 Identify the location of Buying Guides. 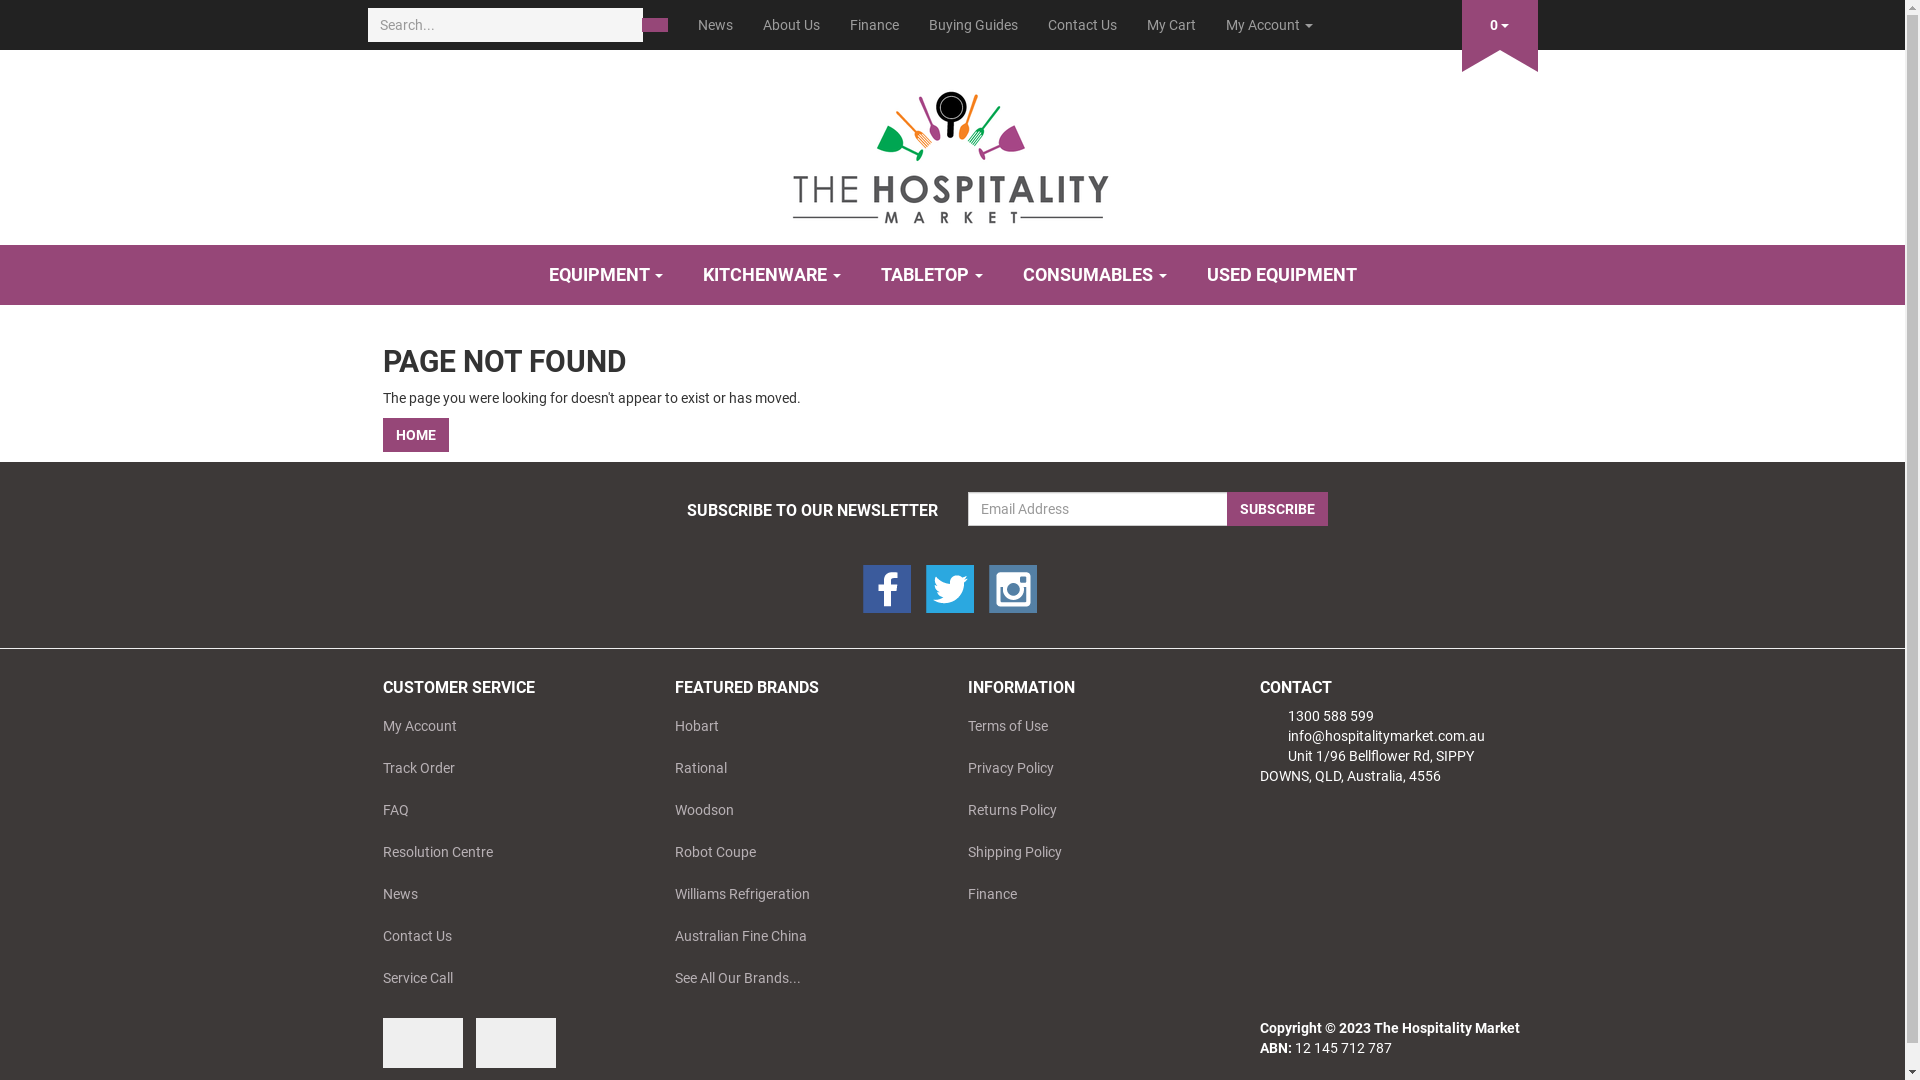
(974, 25).